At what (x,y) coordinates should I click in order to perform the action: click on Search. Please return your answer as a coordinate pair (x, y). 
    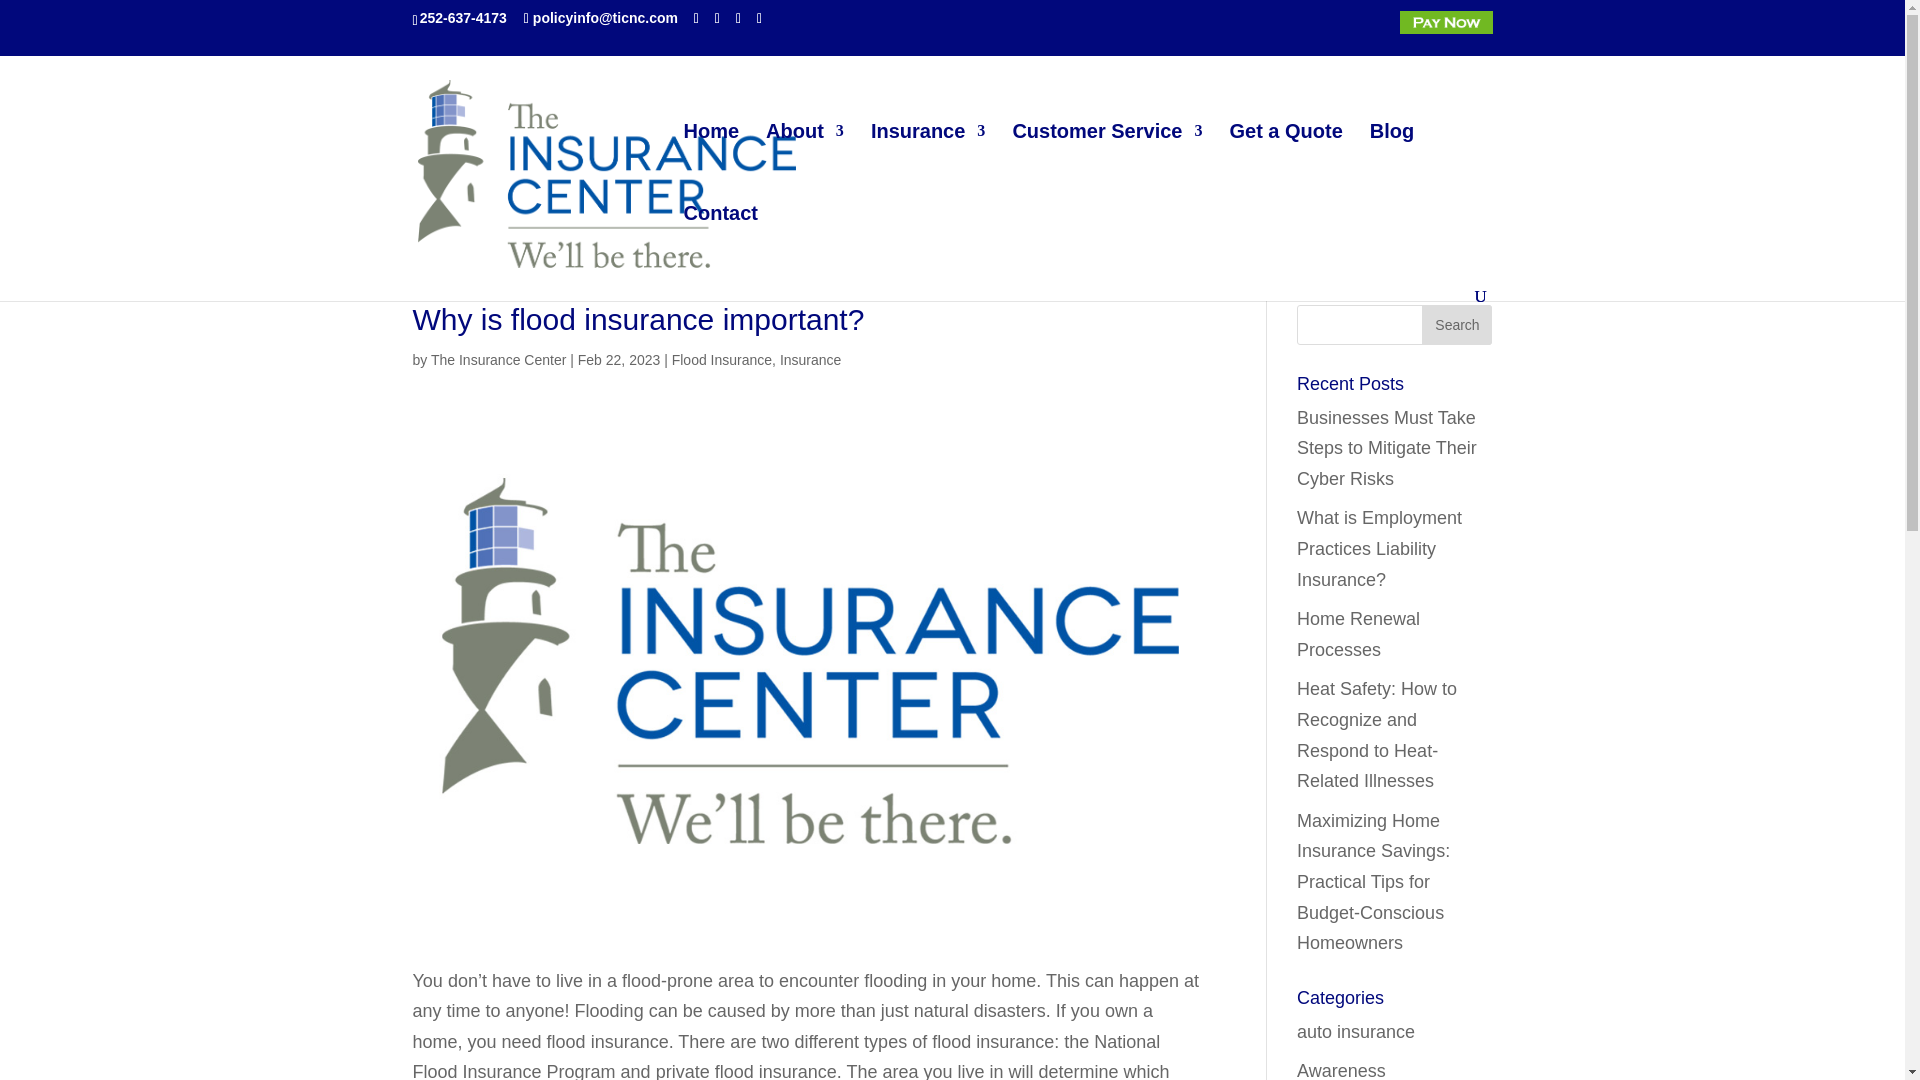
    Looking at the image, I should click on (1456, 324).